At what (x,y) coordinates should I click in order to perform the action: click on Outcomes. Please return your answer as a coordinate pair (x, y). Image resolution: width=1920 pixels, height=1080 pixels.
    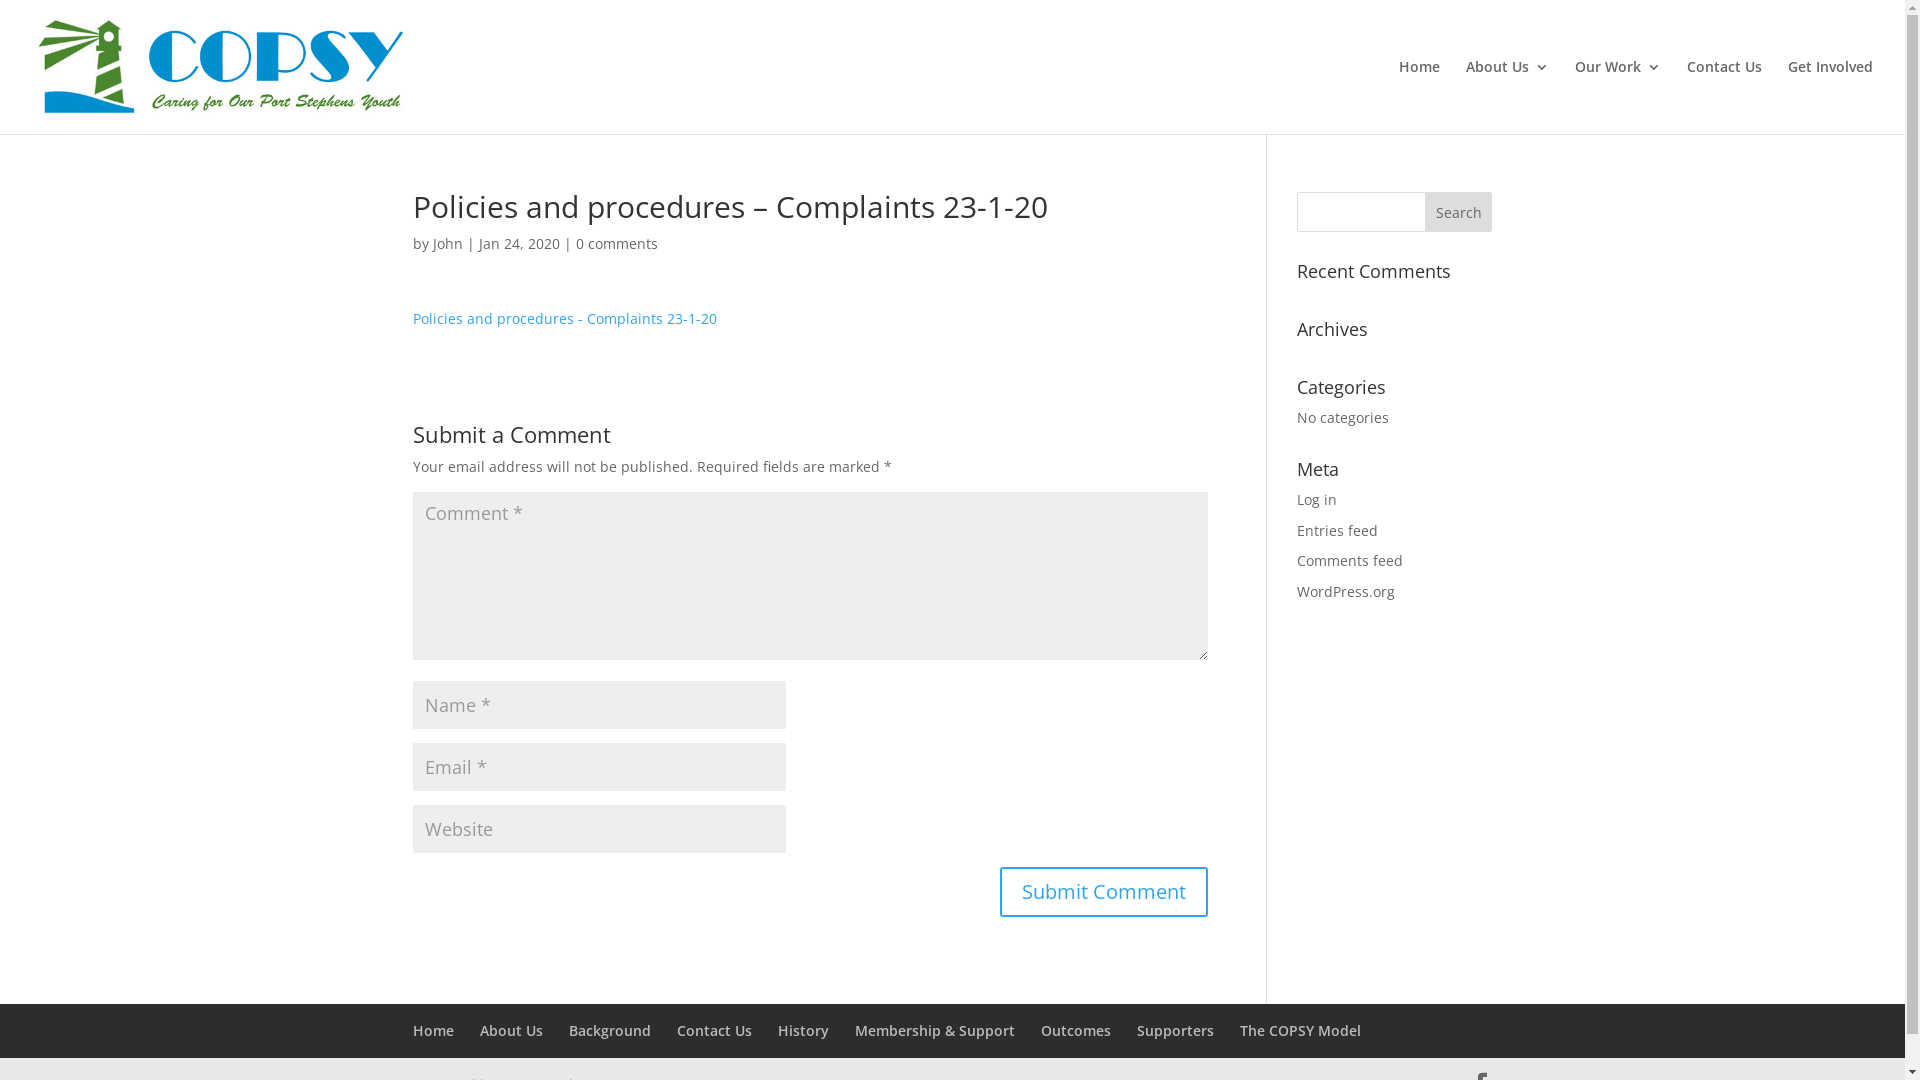
    Looking at the image, I should click on (1075, 1030).